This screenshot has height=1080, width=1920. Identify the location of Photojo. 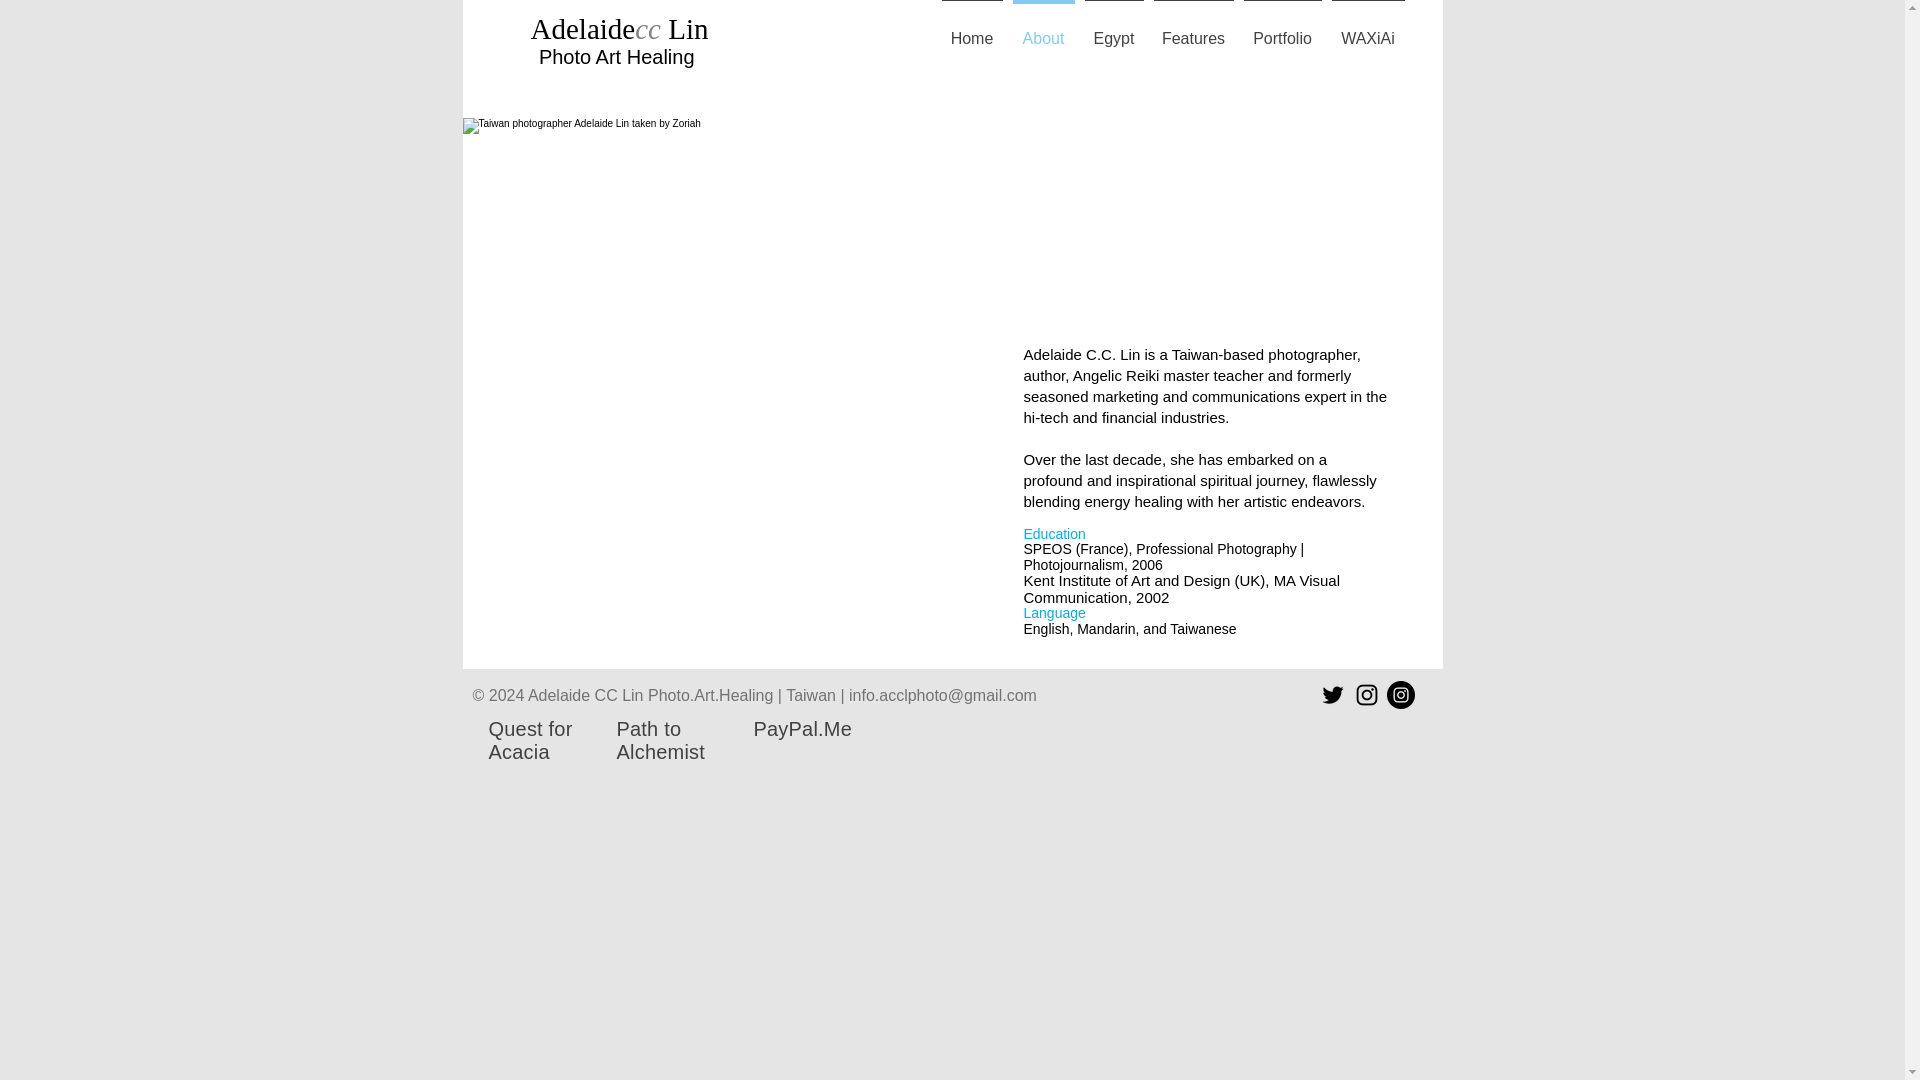
(1047, 565).